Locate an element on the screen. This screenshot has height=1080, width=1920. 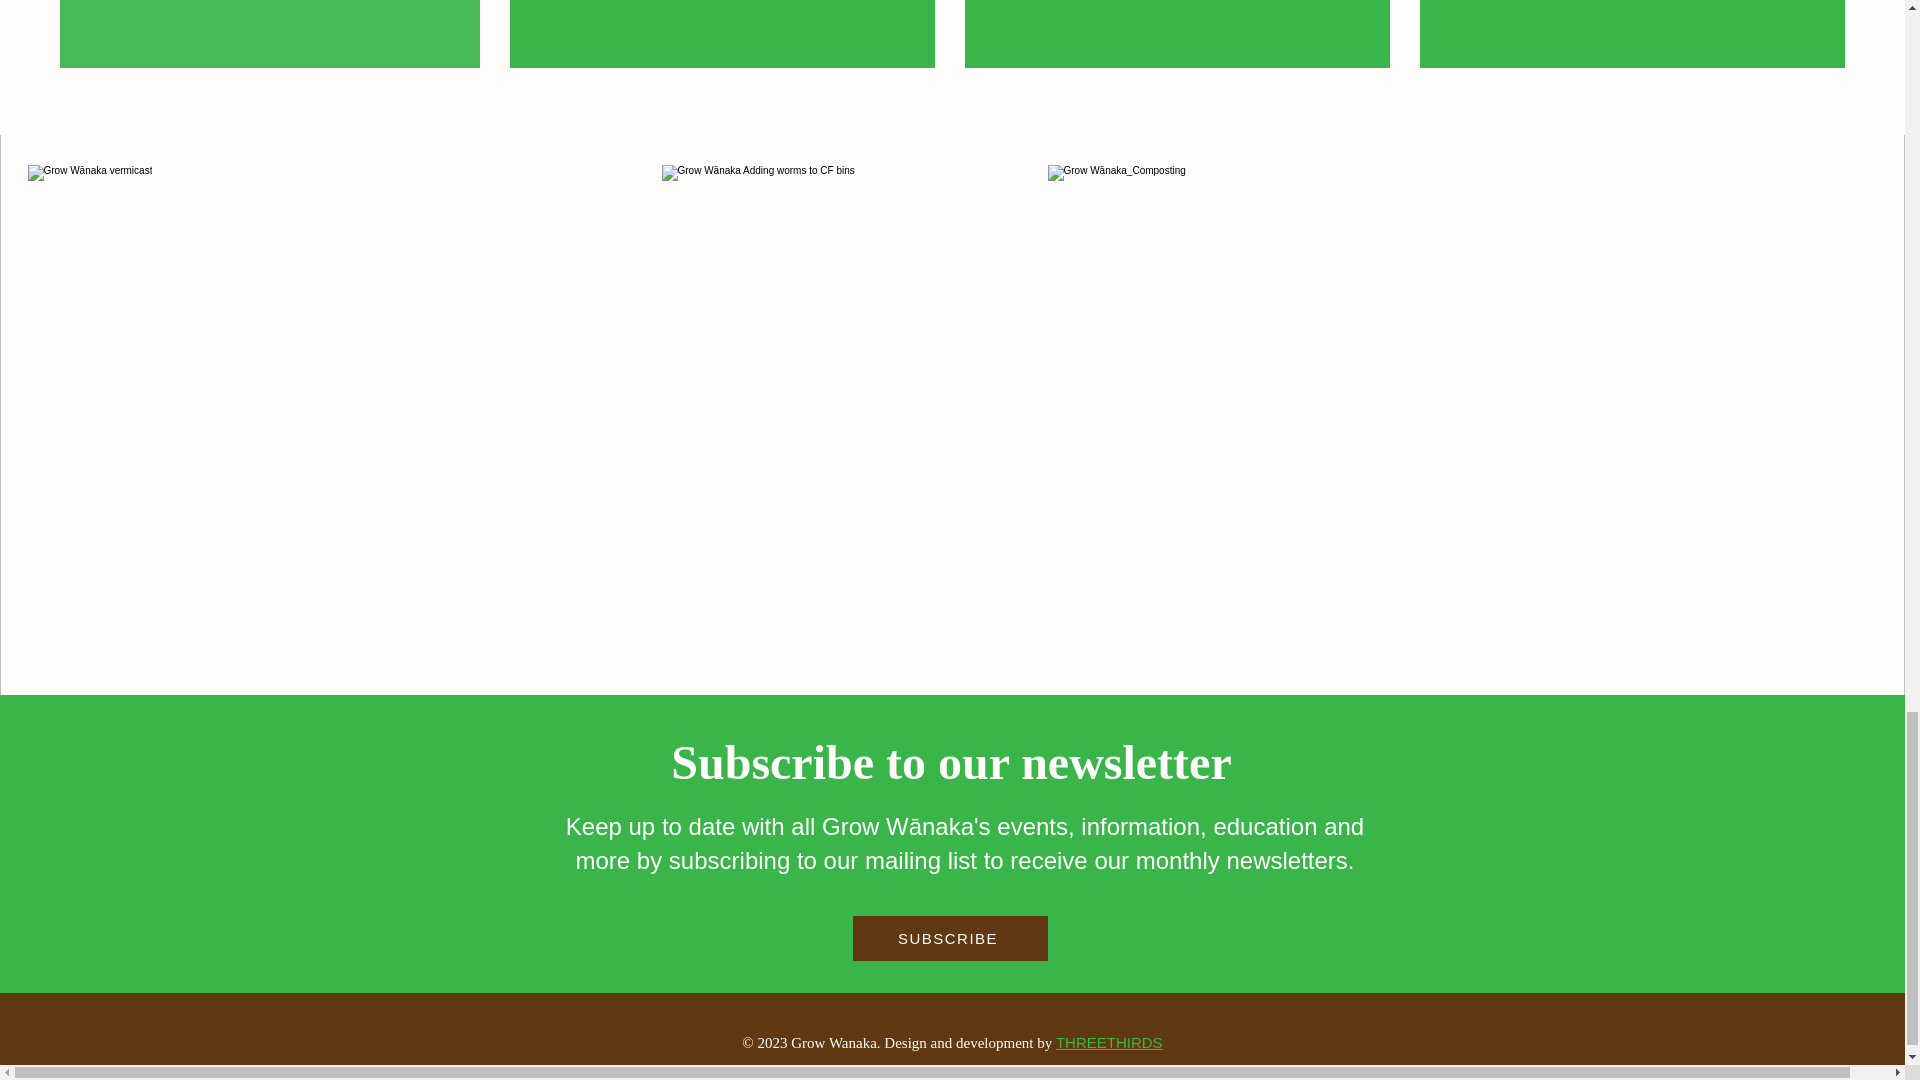
SUBSCRIBE is located at coordinates (949, 938).